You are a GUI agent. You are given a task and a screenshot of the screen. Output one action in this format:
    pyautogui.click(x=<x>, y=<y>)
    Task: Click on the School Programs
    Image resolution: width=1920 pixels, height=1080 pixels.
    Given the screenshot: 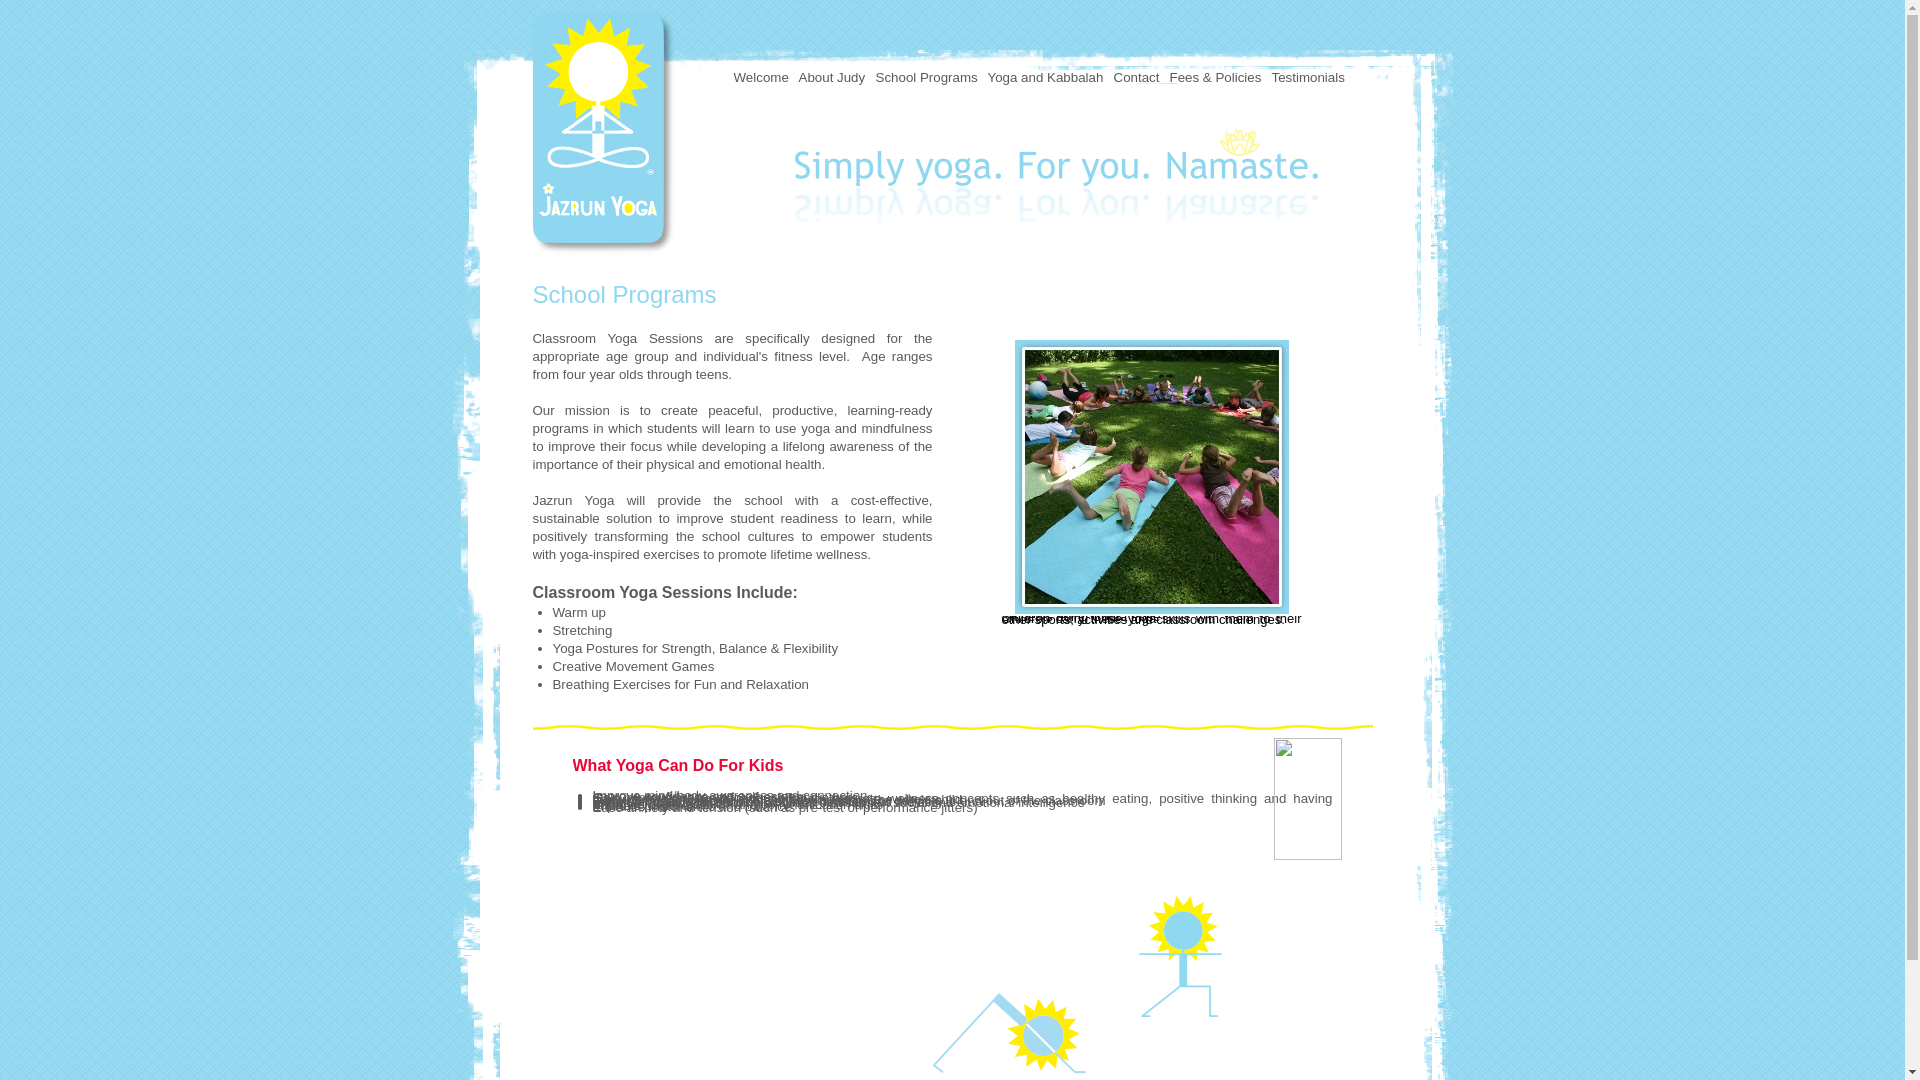 What is the action you would take?
    pyautogui.click(x=1030, y=894)
    